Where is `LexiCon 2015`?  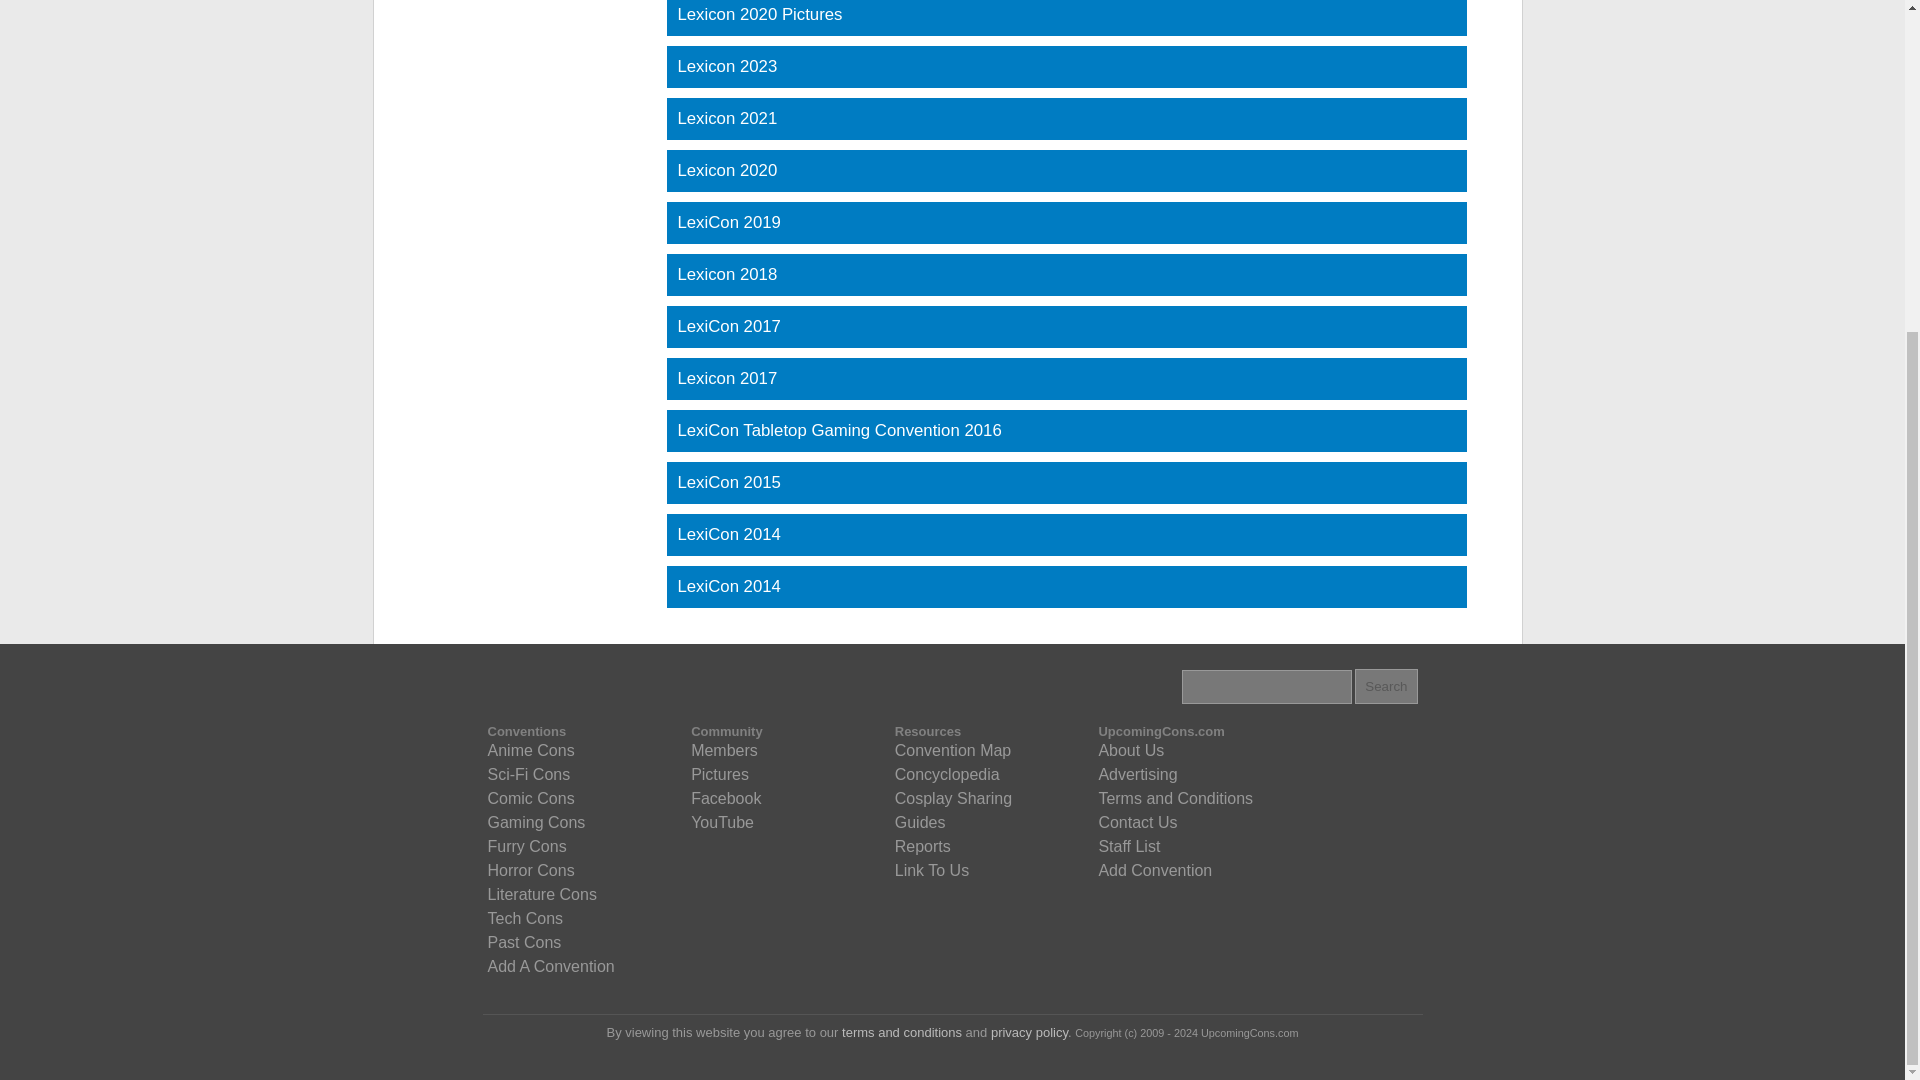
LexiCon 2015 is located at coordinates (1066, 483).